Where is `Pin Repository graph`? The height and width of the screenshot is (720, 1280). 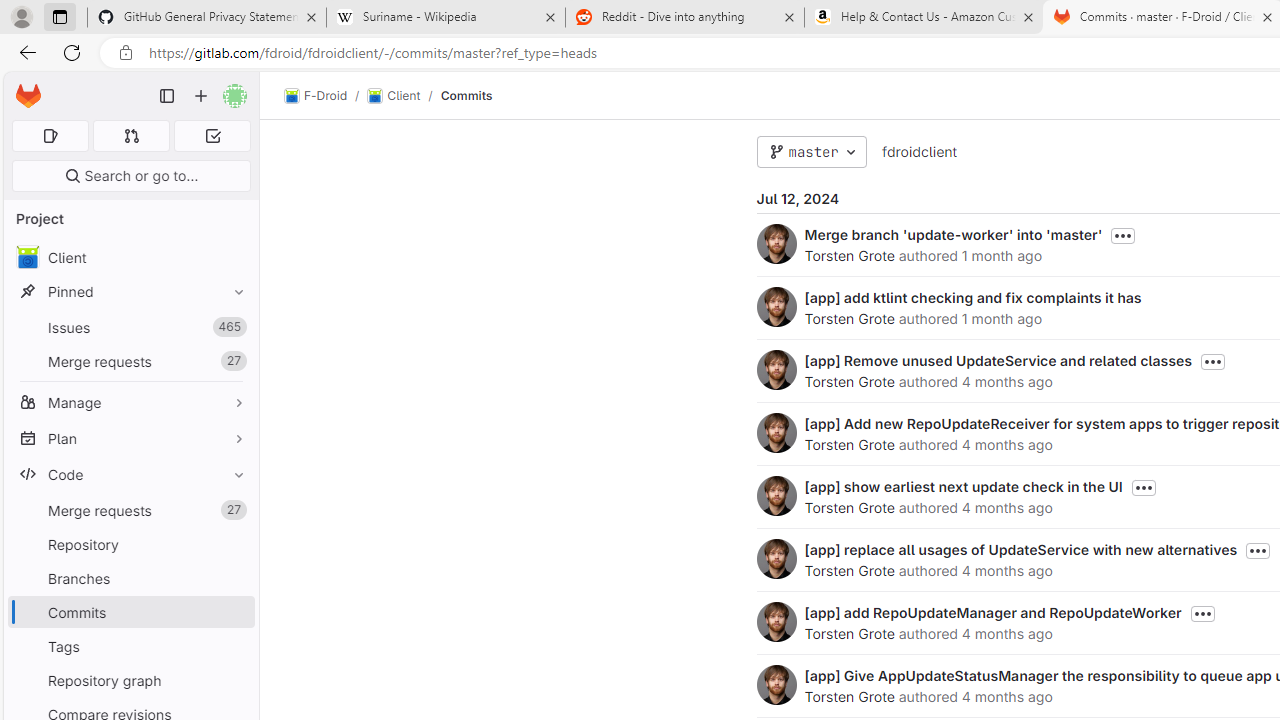
Pin Repository graph is located at coordinates (234, 680).